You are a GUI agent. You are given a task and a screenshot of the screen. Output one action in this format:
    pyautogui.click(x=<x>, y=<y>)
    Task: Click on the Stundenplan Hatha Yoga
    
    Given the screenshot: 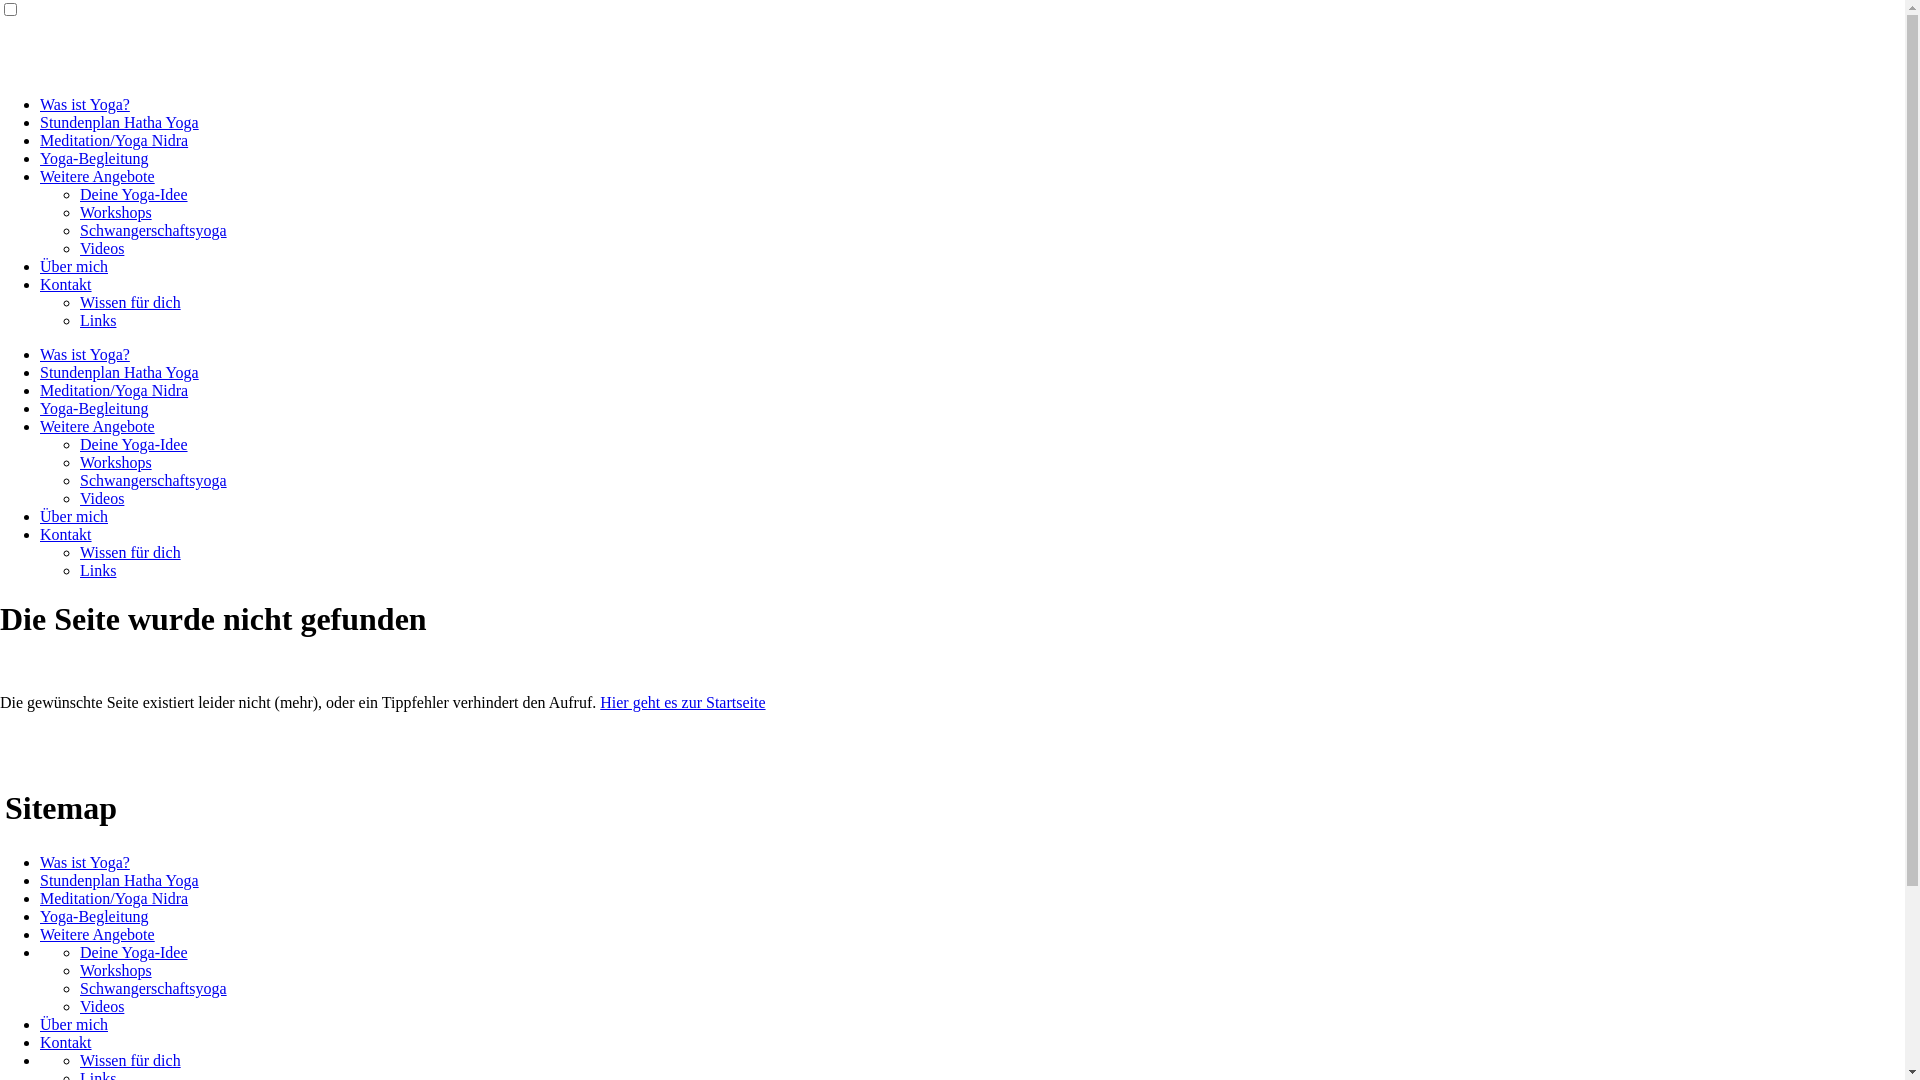 What is the action you would take?
    pyautogui.click(x=120, y=122)
    